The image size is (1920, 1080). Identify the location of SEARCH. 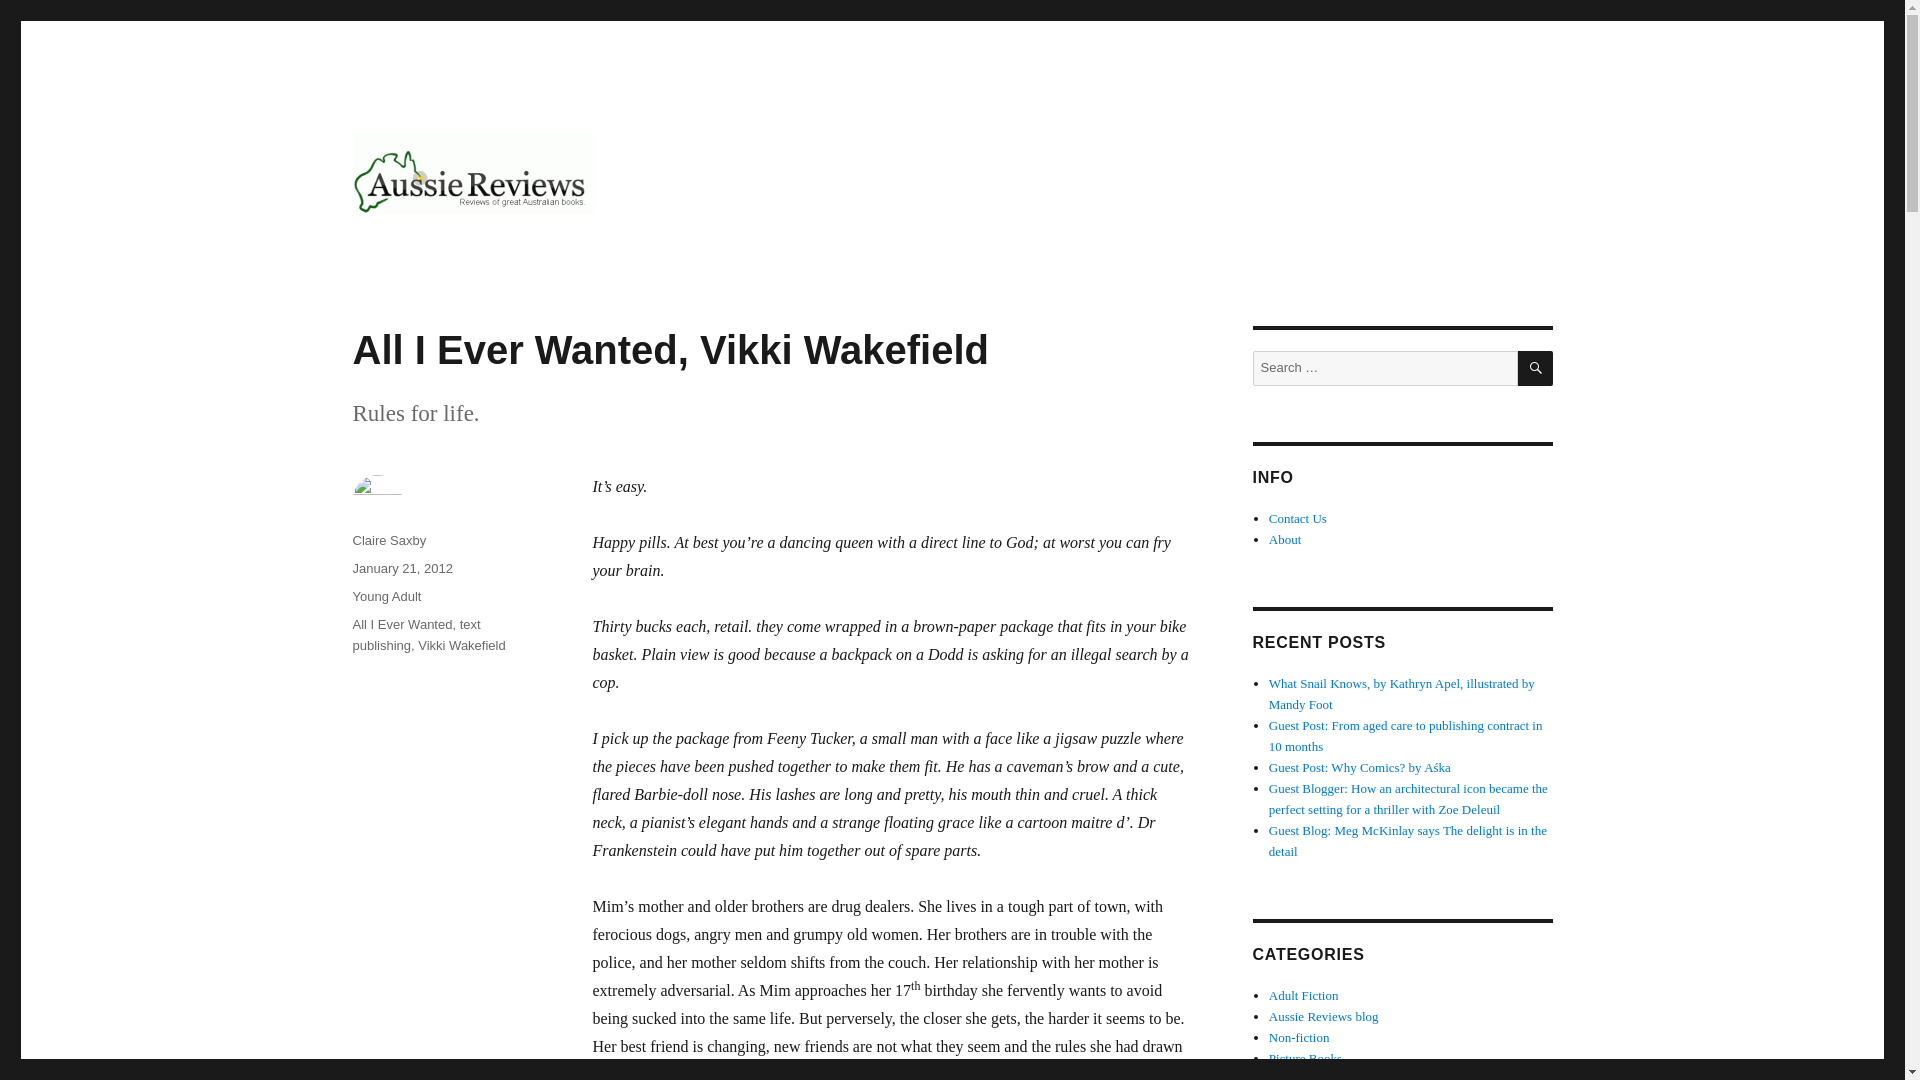
(1536, 368).